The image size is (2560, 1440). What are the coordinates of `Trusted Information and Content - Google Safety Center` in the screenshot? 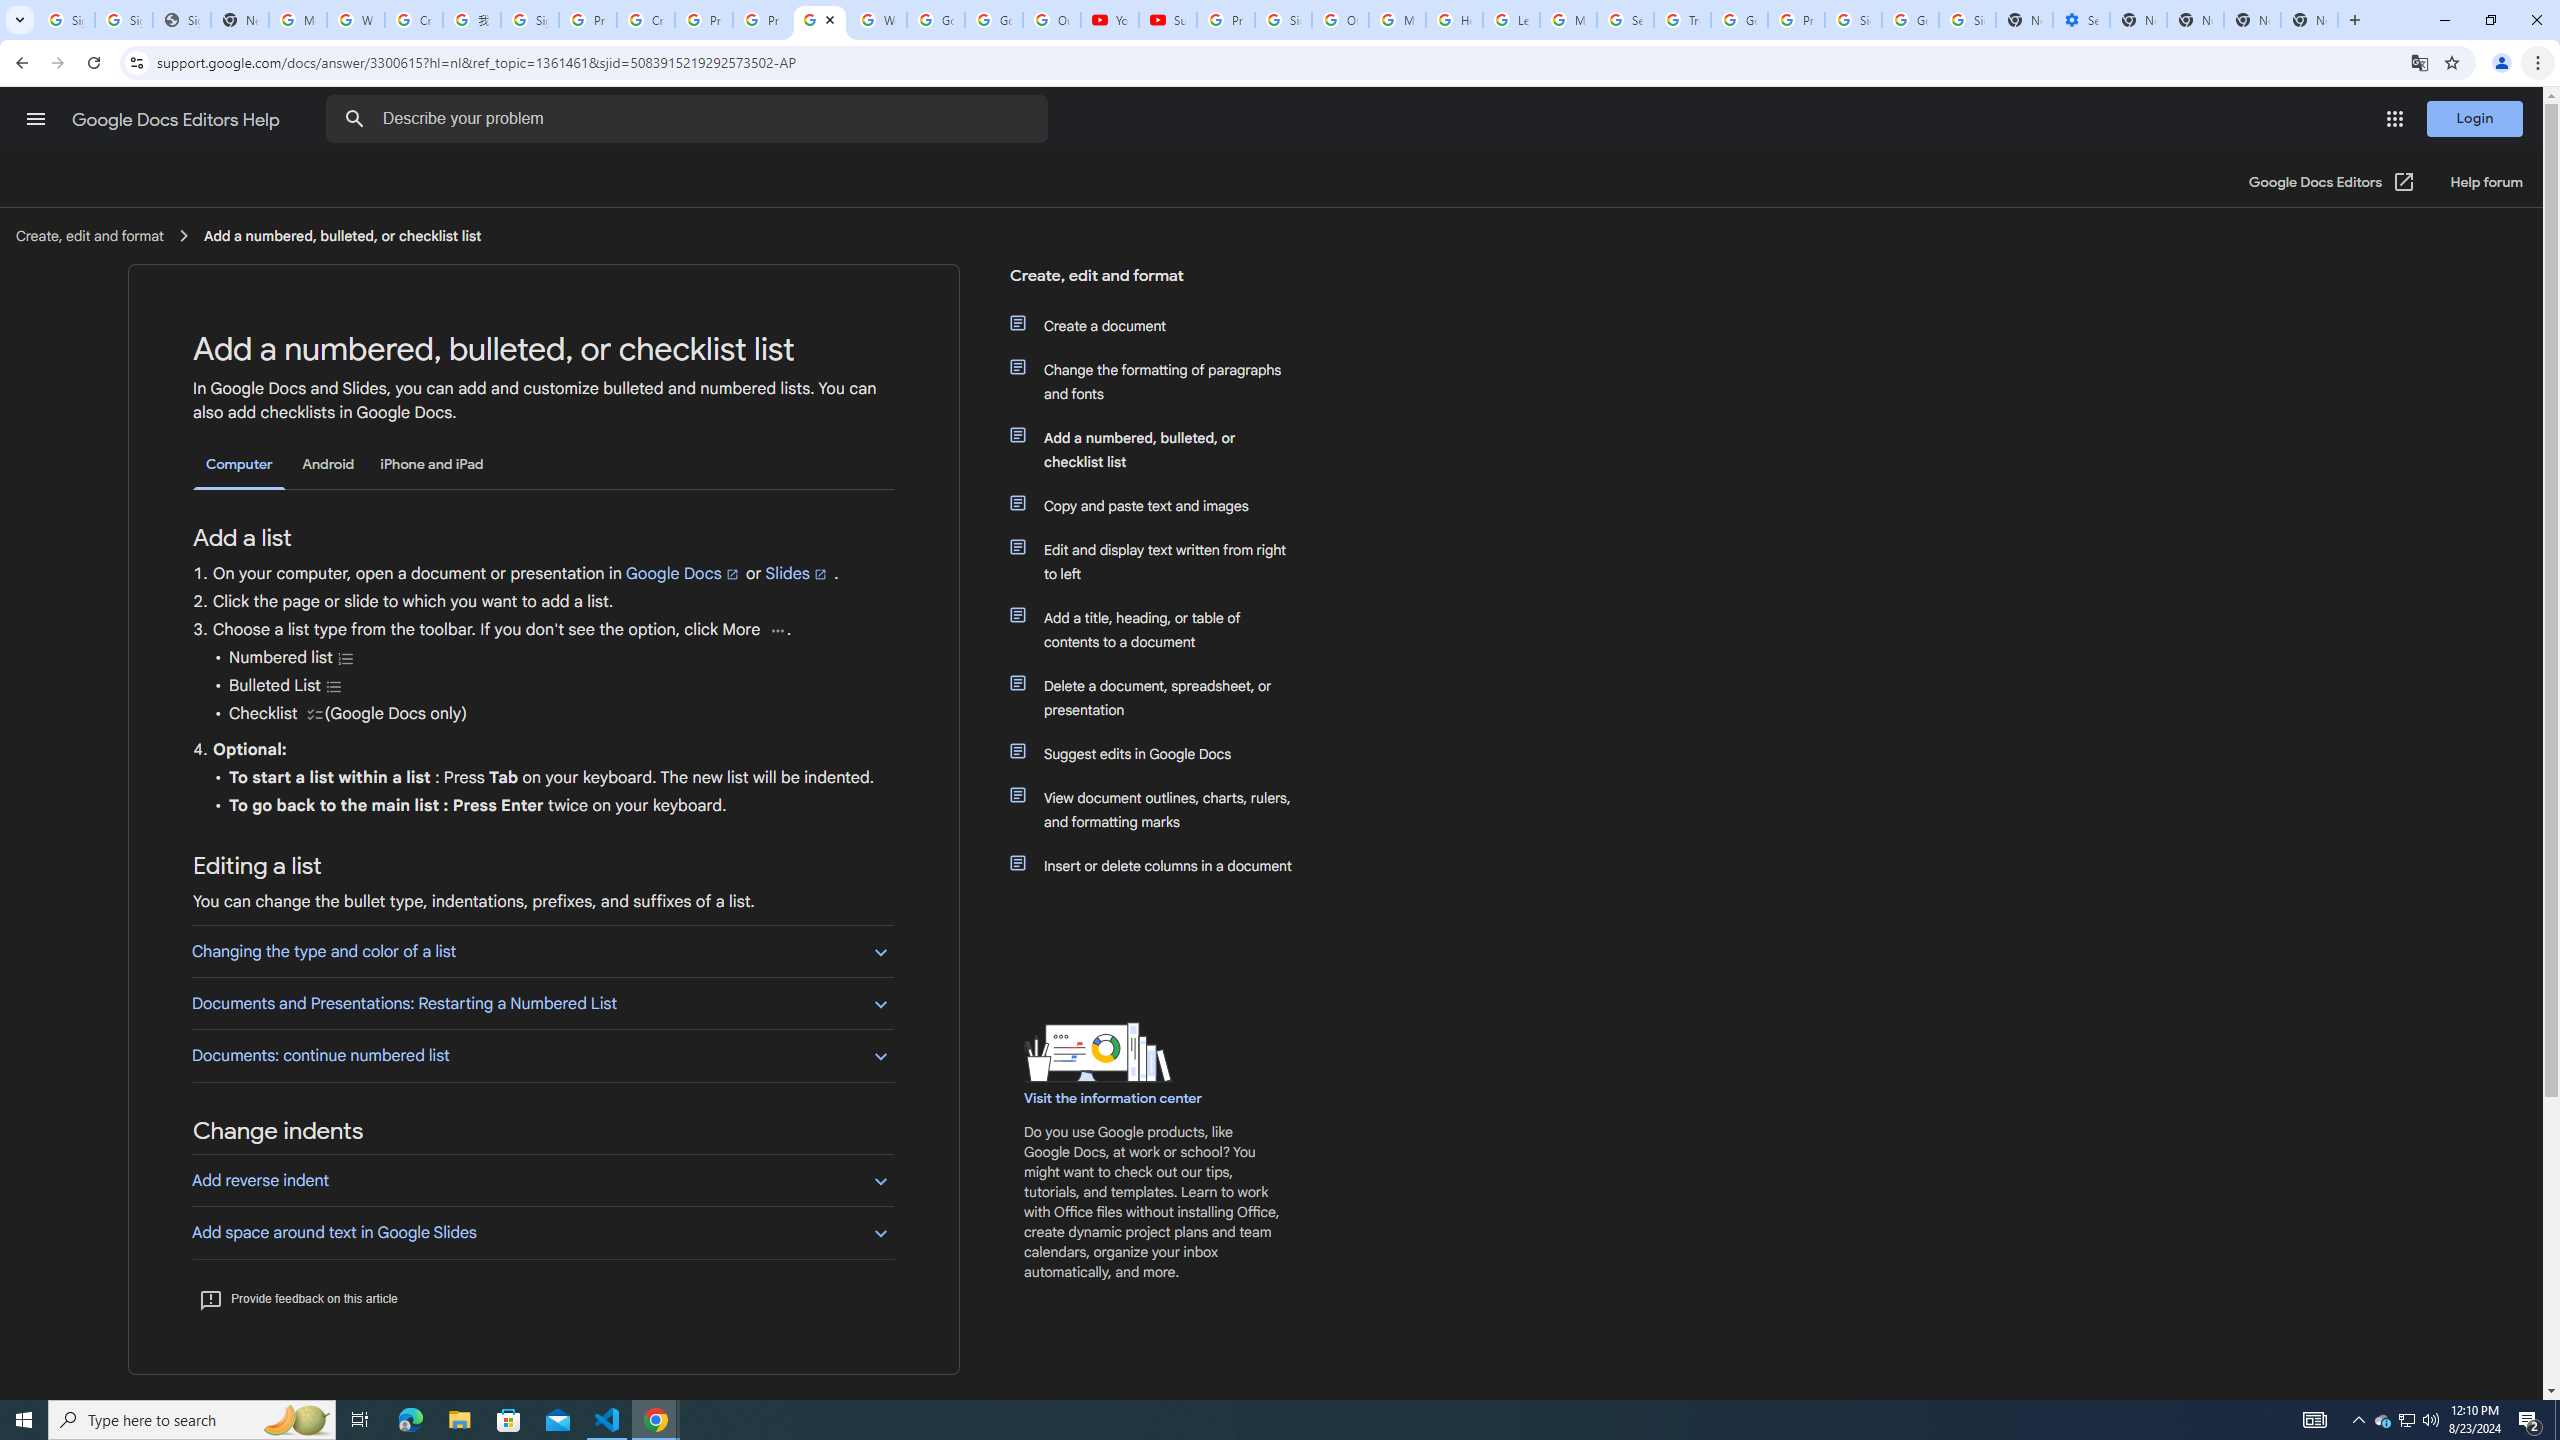 It's located at (1683, 20).